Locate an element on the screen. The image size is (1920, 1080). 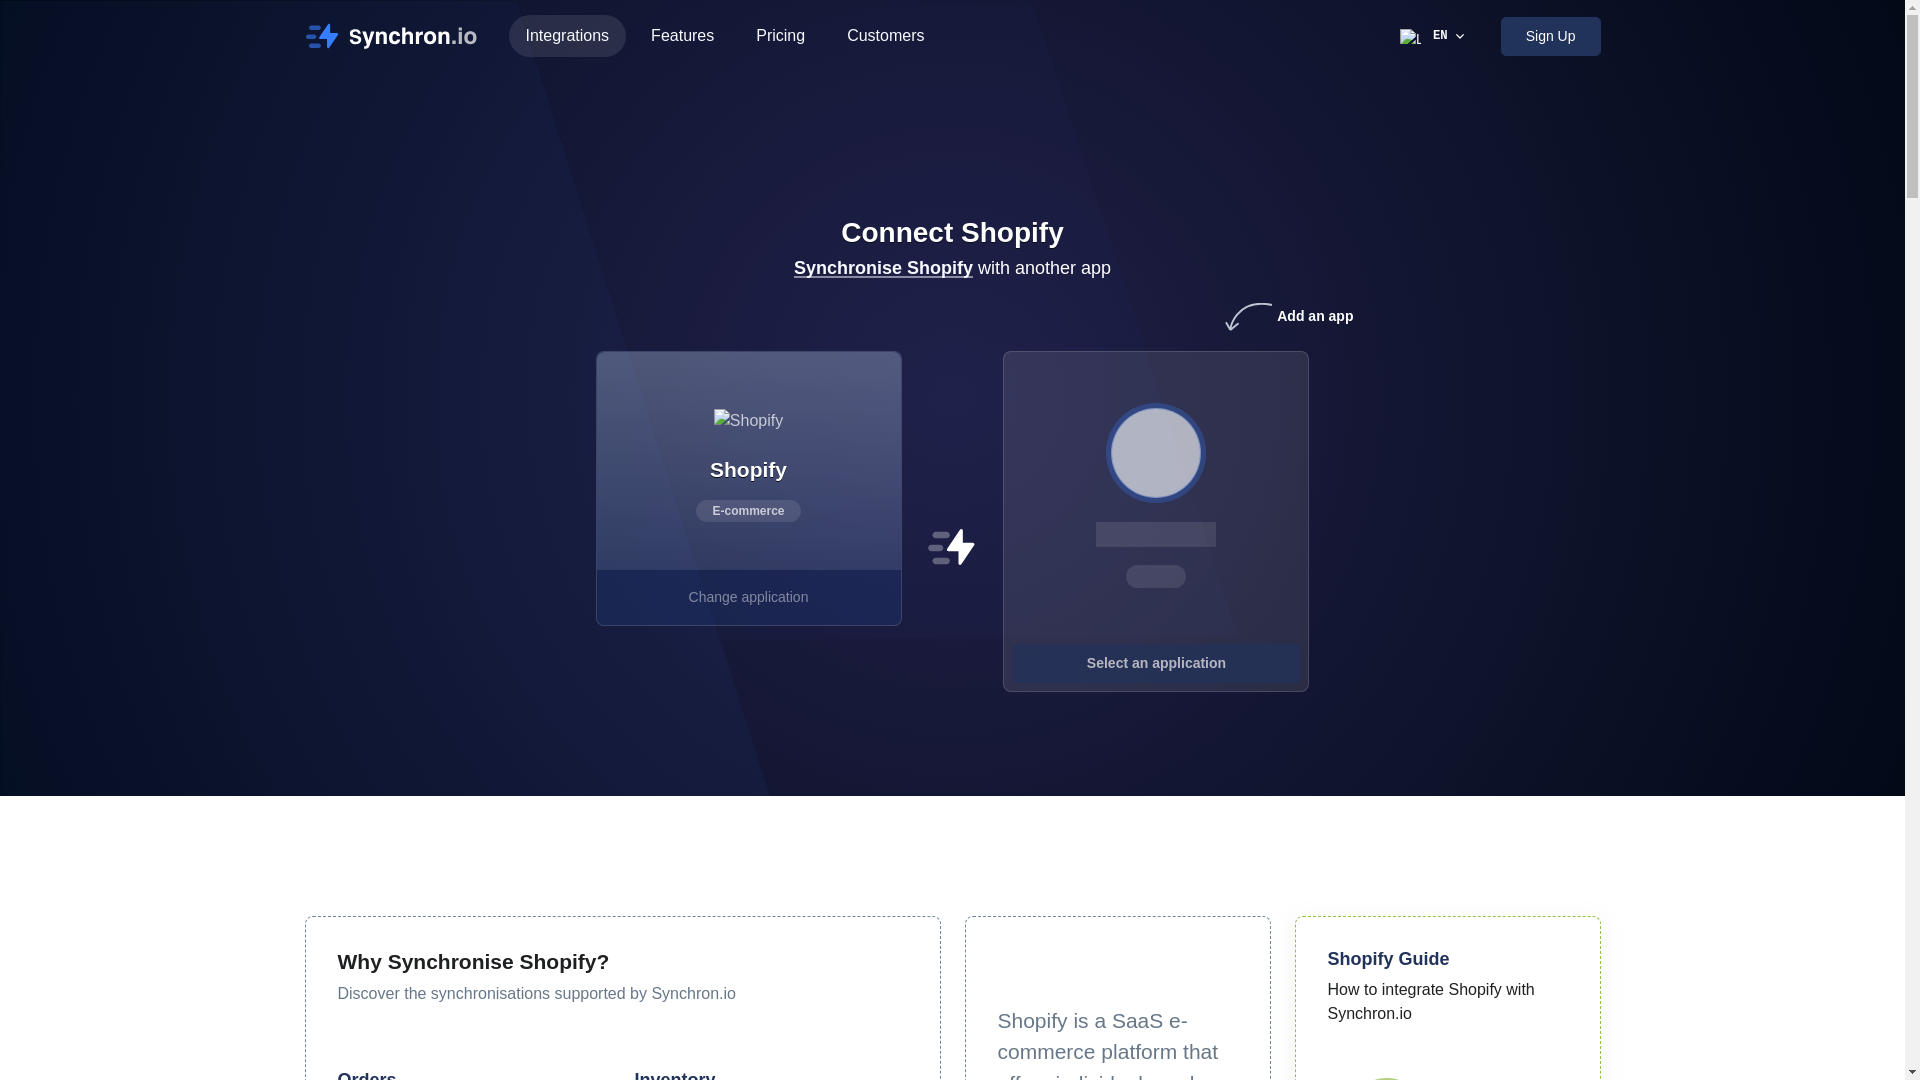
Integrations is located at coordinates (566, 36).